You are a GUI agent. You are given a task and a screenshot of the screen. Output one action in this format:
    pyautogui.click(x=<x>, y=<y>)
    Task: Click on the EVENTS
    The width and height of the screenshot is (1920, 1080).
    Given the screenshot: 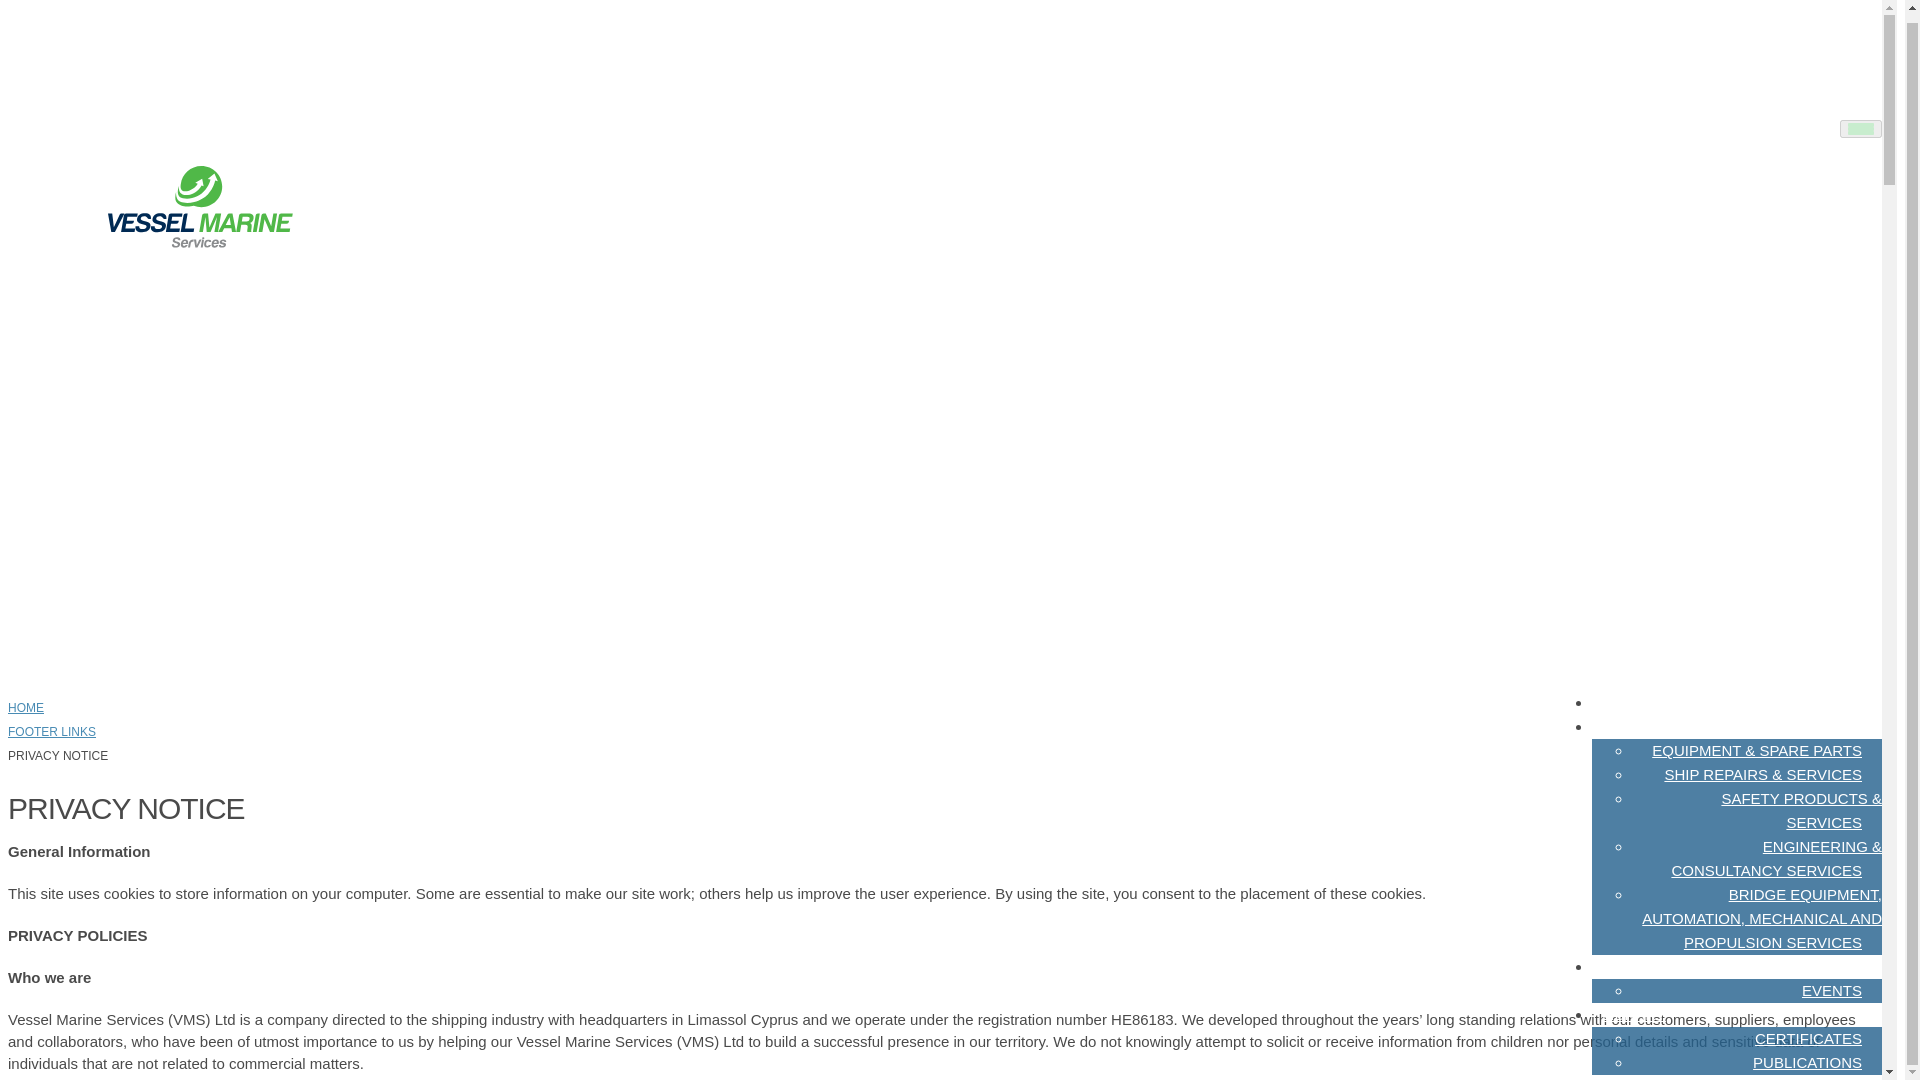 What is the action you would take?
    pyautogui.click(x=1831, y=990)
    